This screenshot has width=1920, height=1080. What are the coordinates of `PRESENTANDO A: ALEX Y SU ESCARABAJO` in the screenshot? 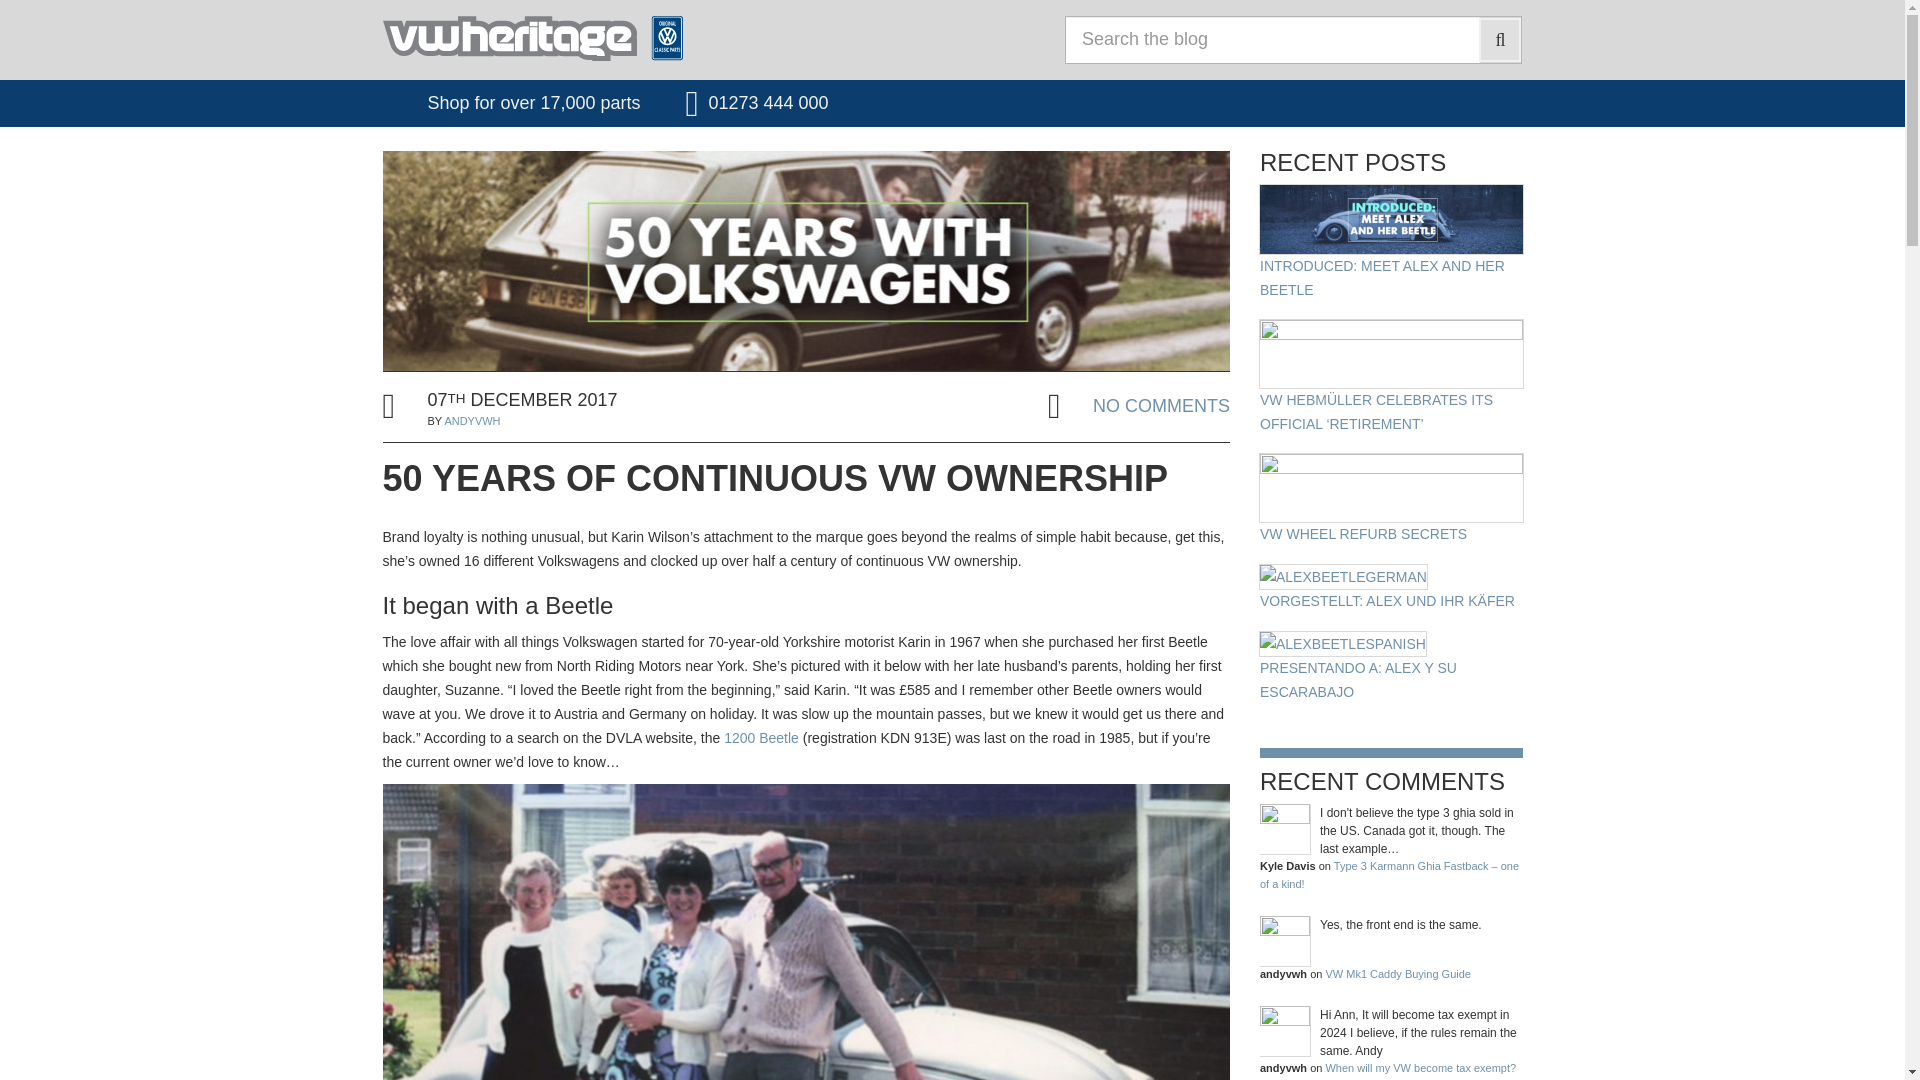 It's located at (1390, 667).